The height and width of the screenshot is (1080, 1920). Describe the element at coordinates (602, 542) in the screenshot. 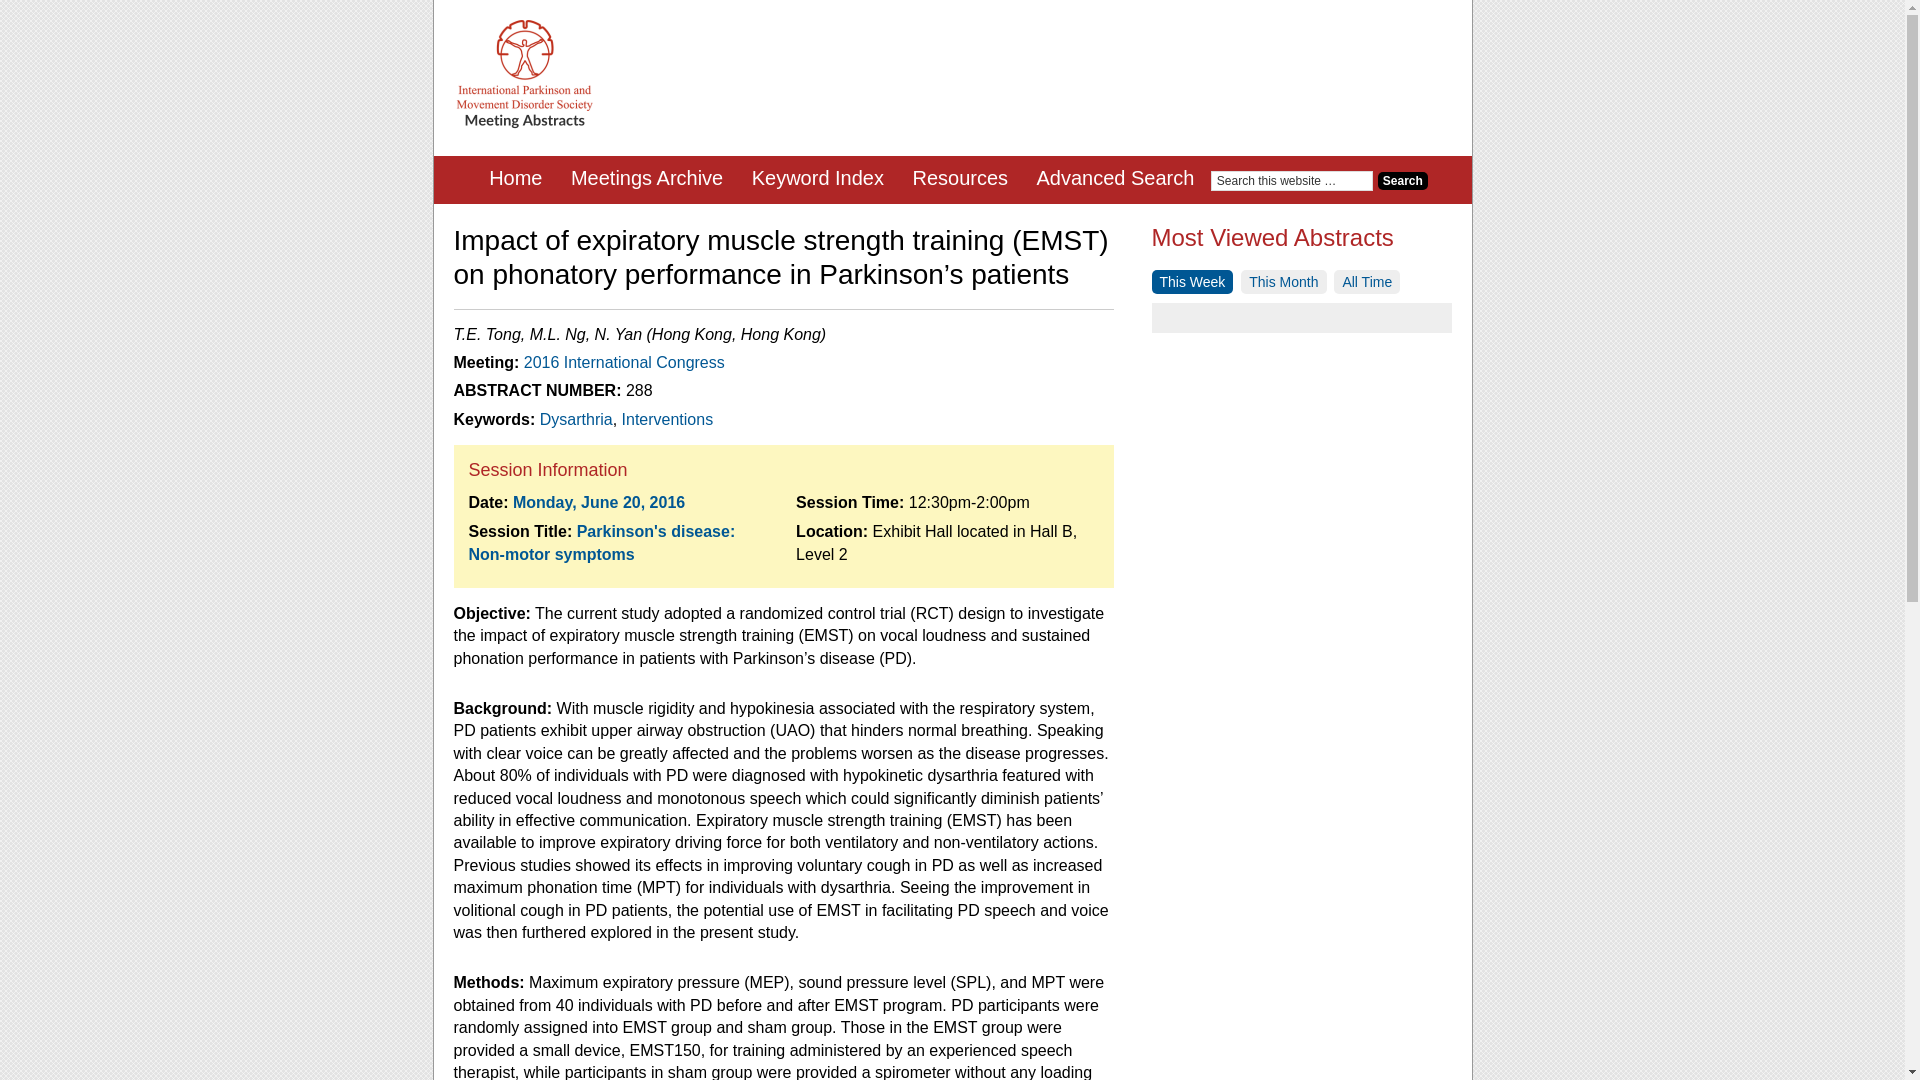

I see `Parkinson's disease: Non-motor symptoms` at that location.